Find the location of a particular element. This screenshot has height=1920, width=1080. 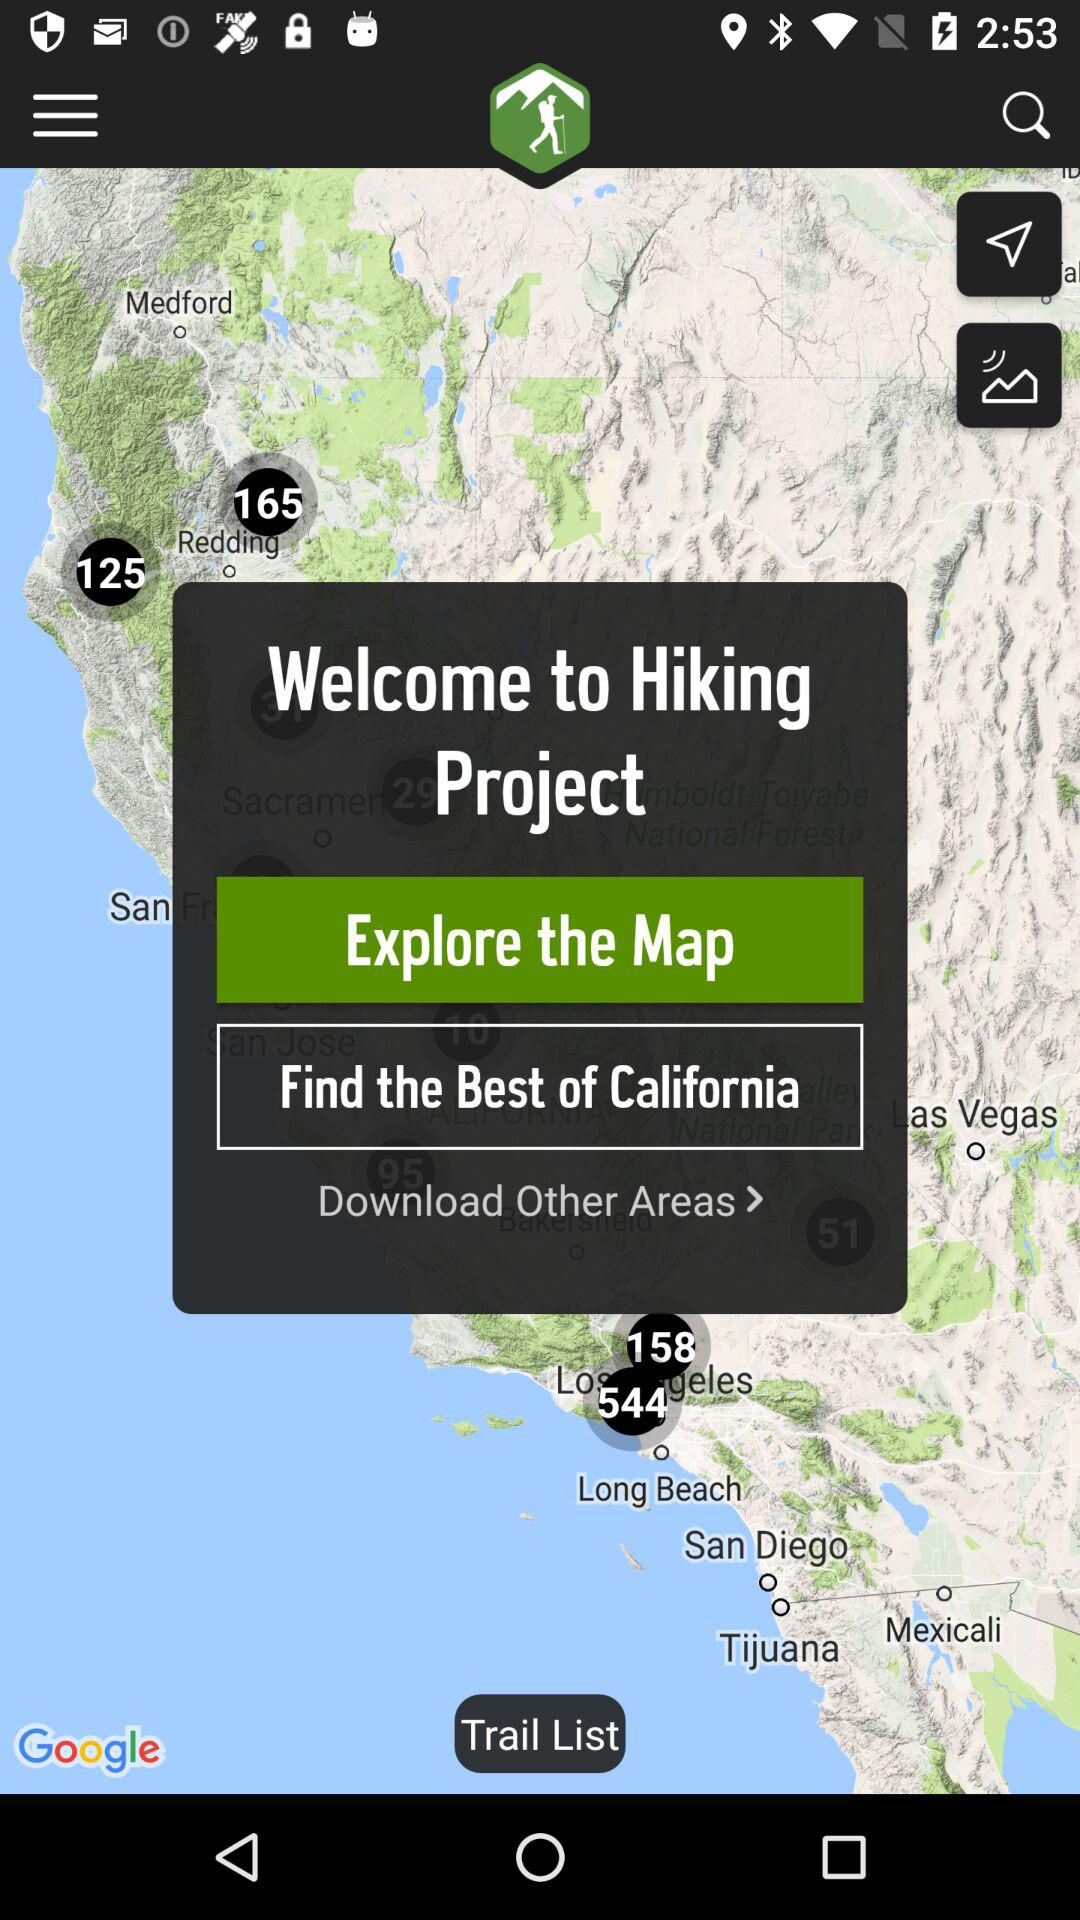

open search option is located at coordinates (1026, 114).